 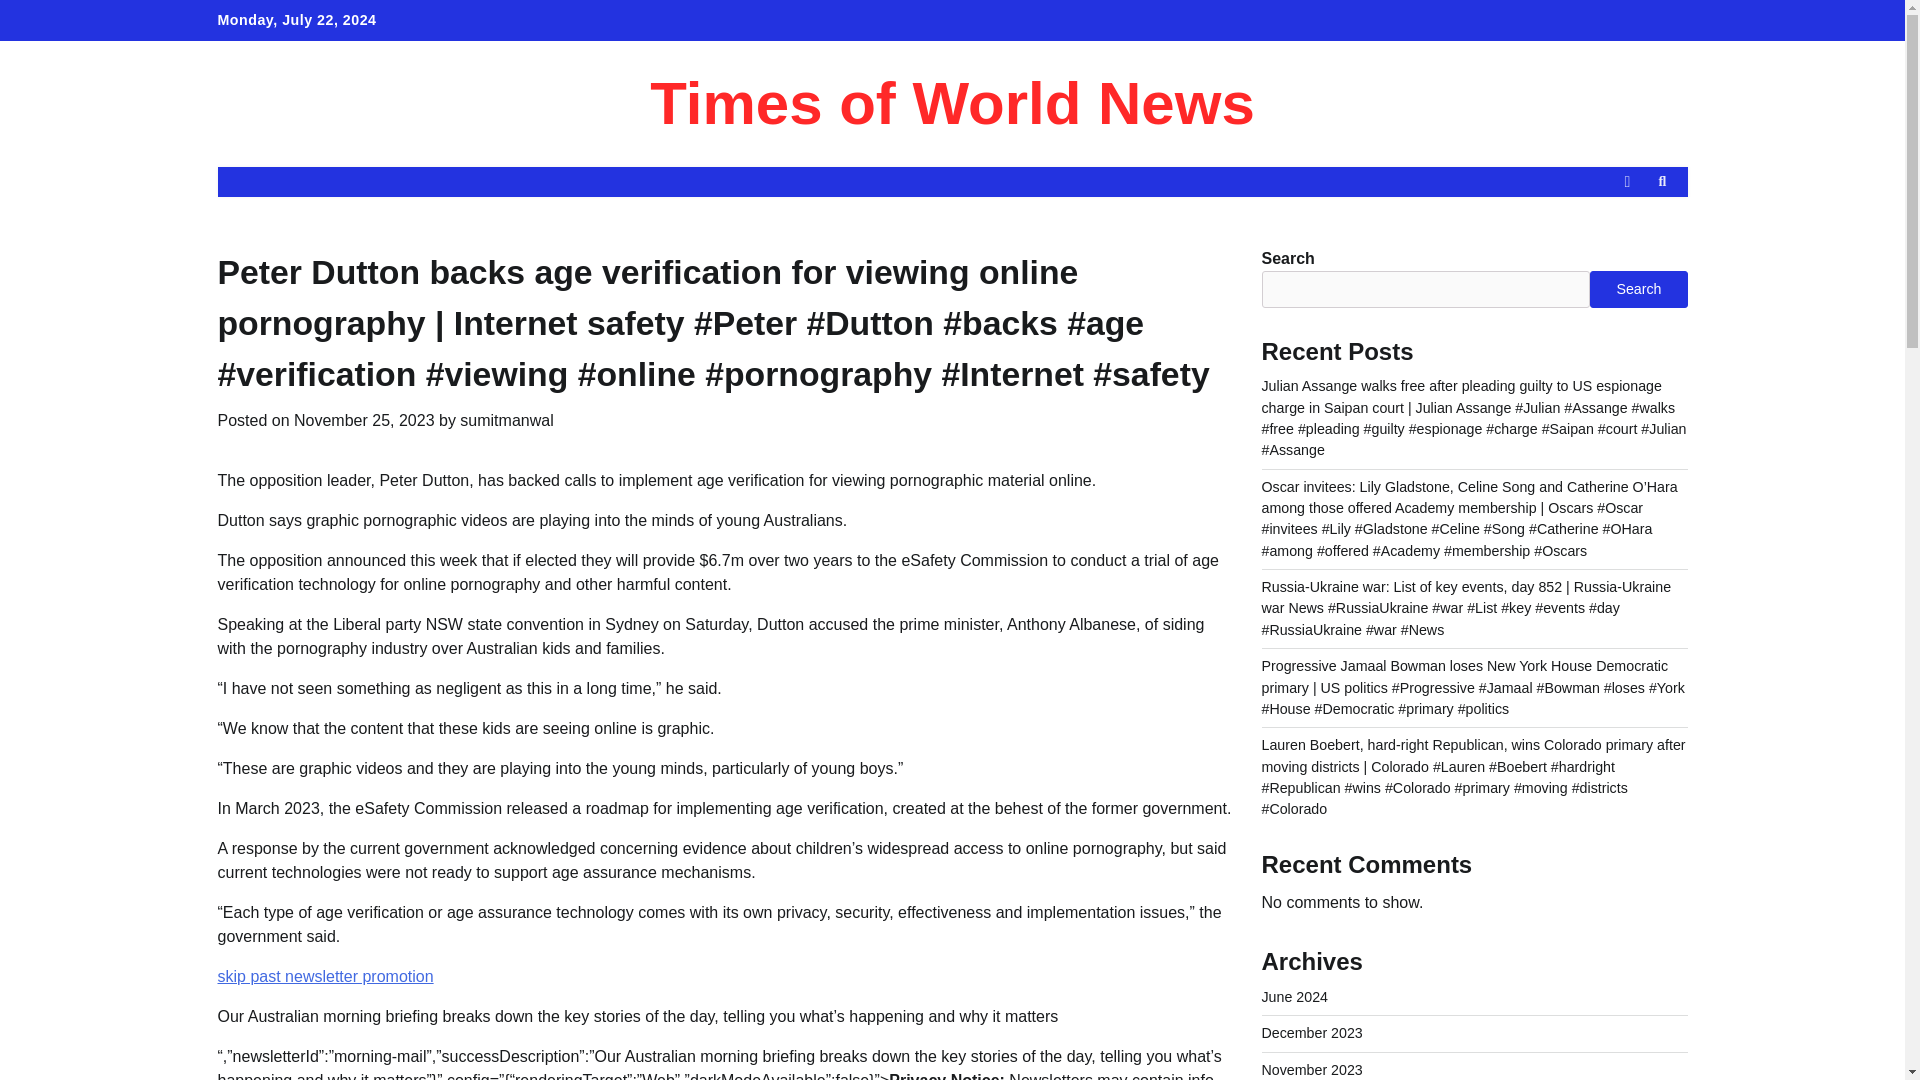 I want to click on sumitmanwal, so click(x=506, y=420).